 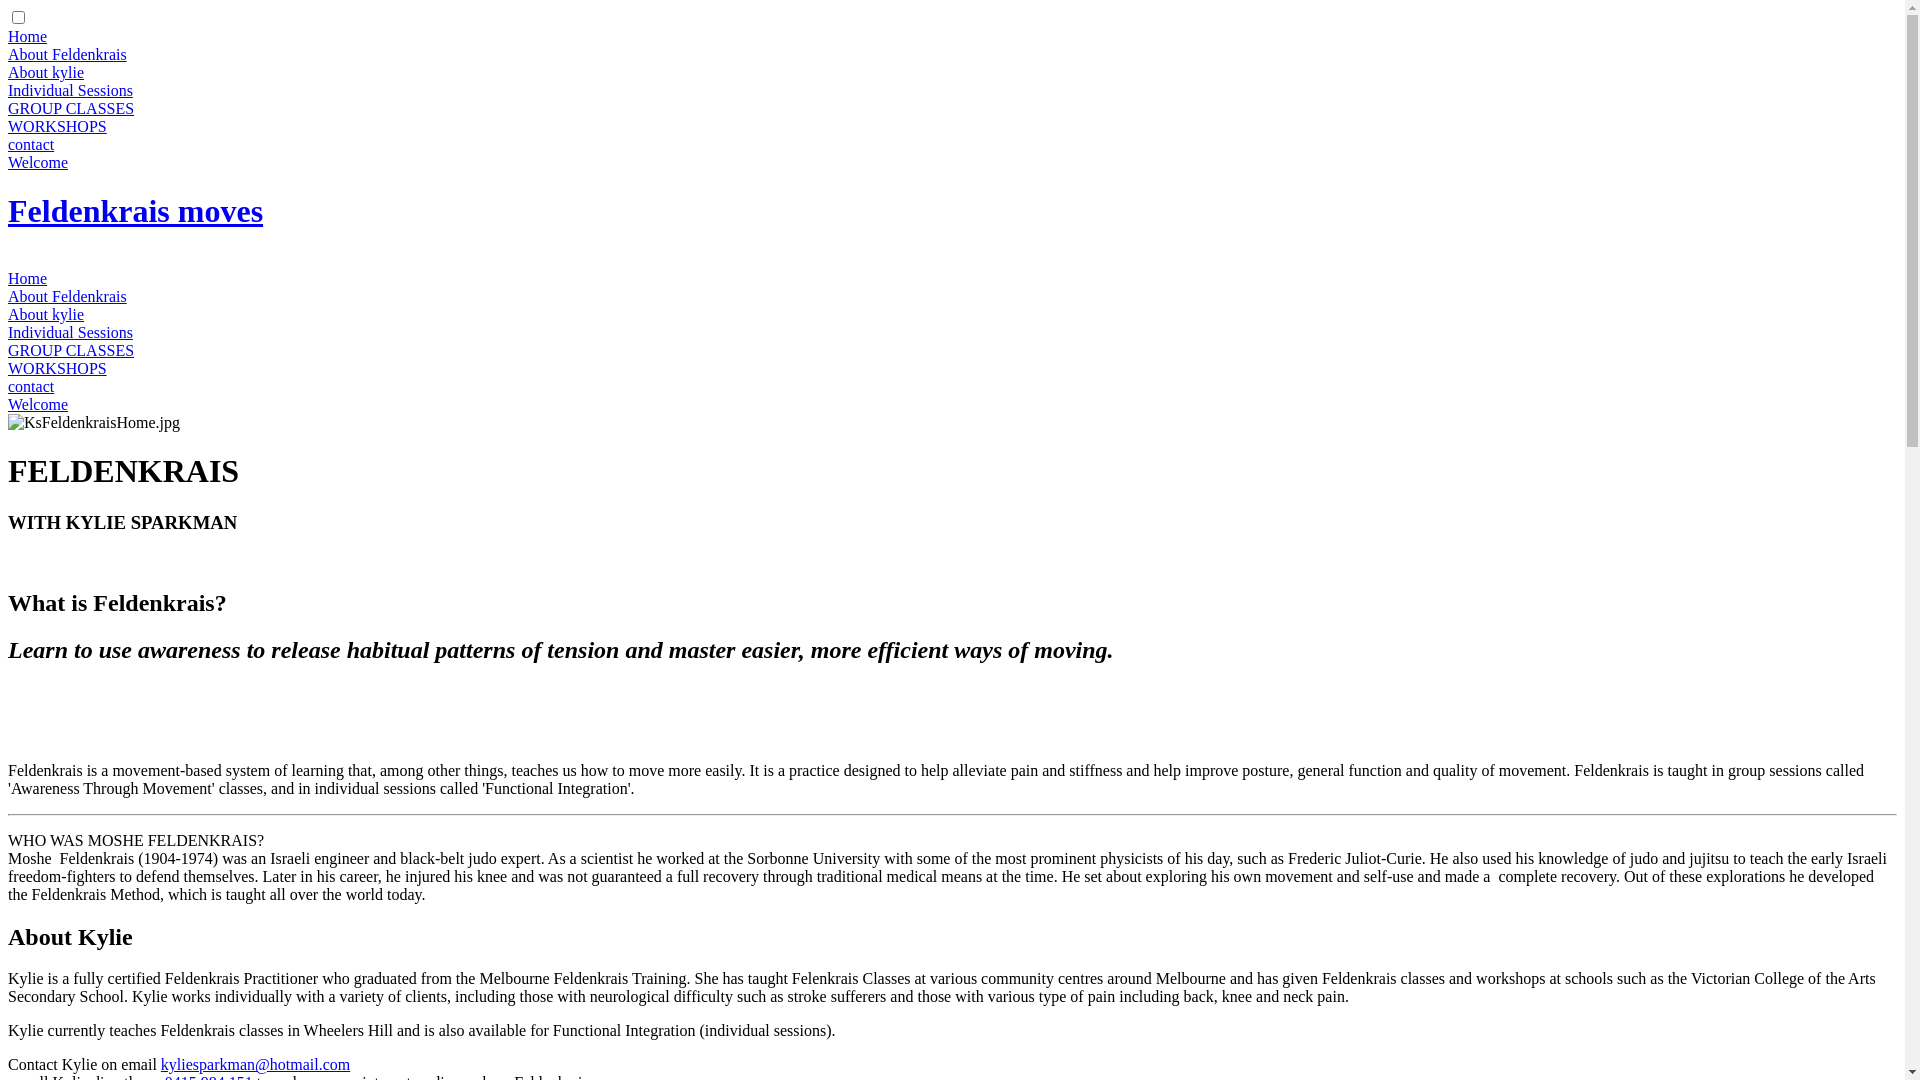 I want to click on About kylie, so click(x=46, y=314).